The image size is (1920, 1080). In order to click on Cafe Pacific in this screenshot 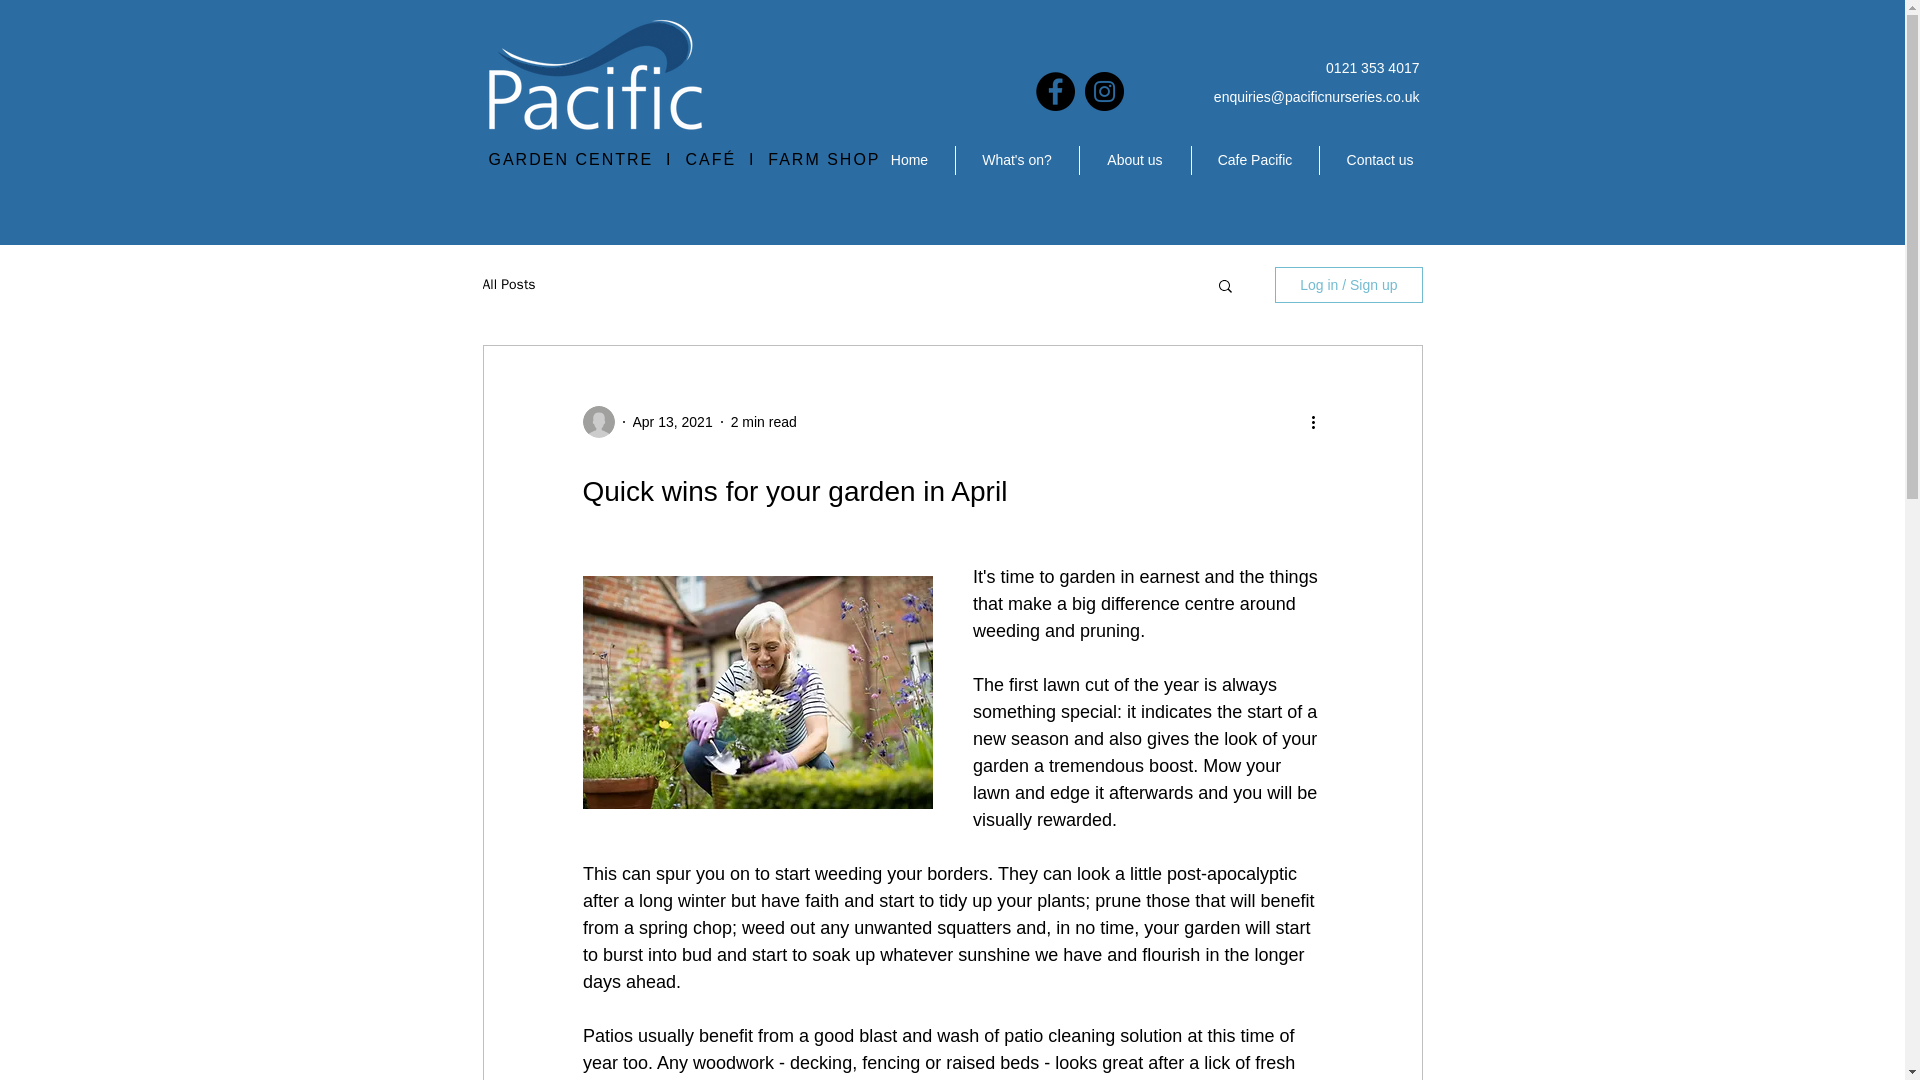, I will do `click(1256, 160)`.